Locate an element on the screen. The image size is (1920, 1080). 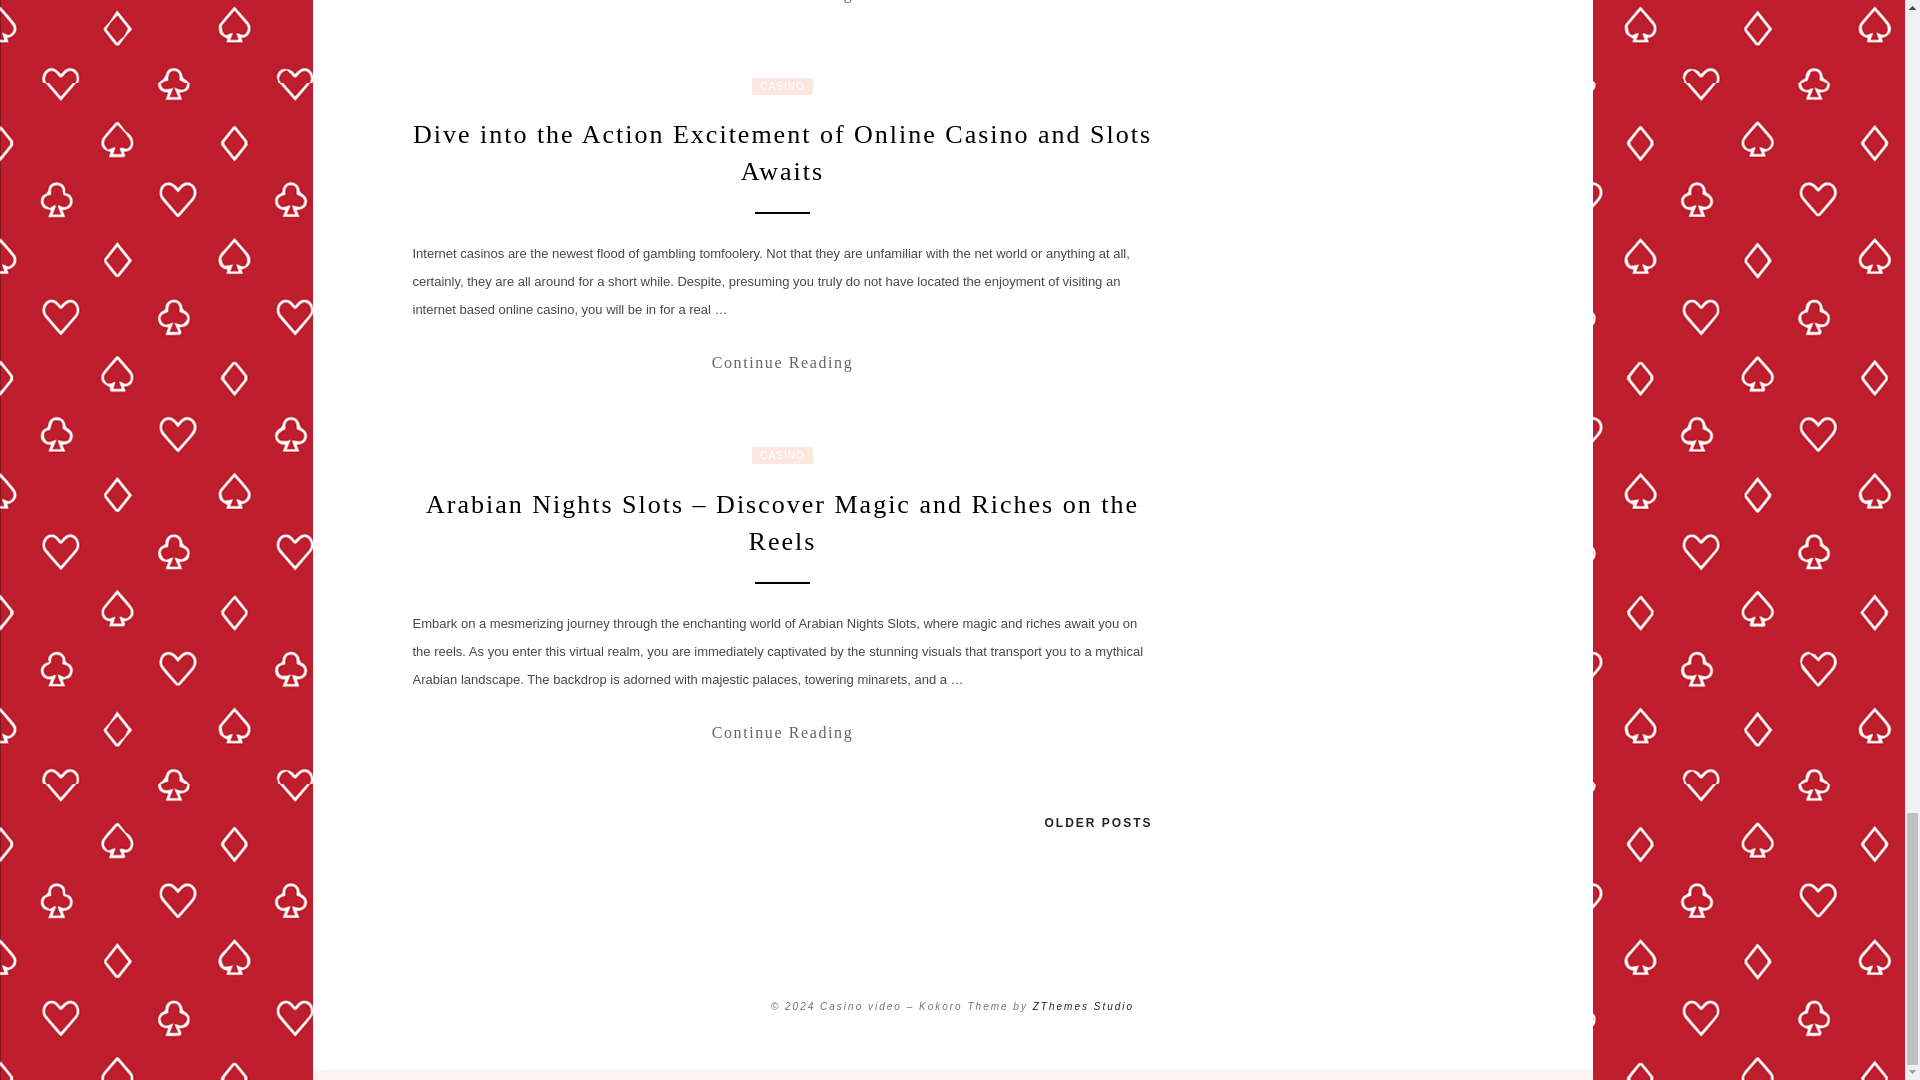
Continue Reading is located at coordinates (782, 362).